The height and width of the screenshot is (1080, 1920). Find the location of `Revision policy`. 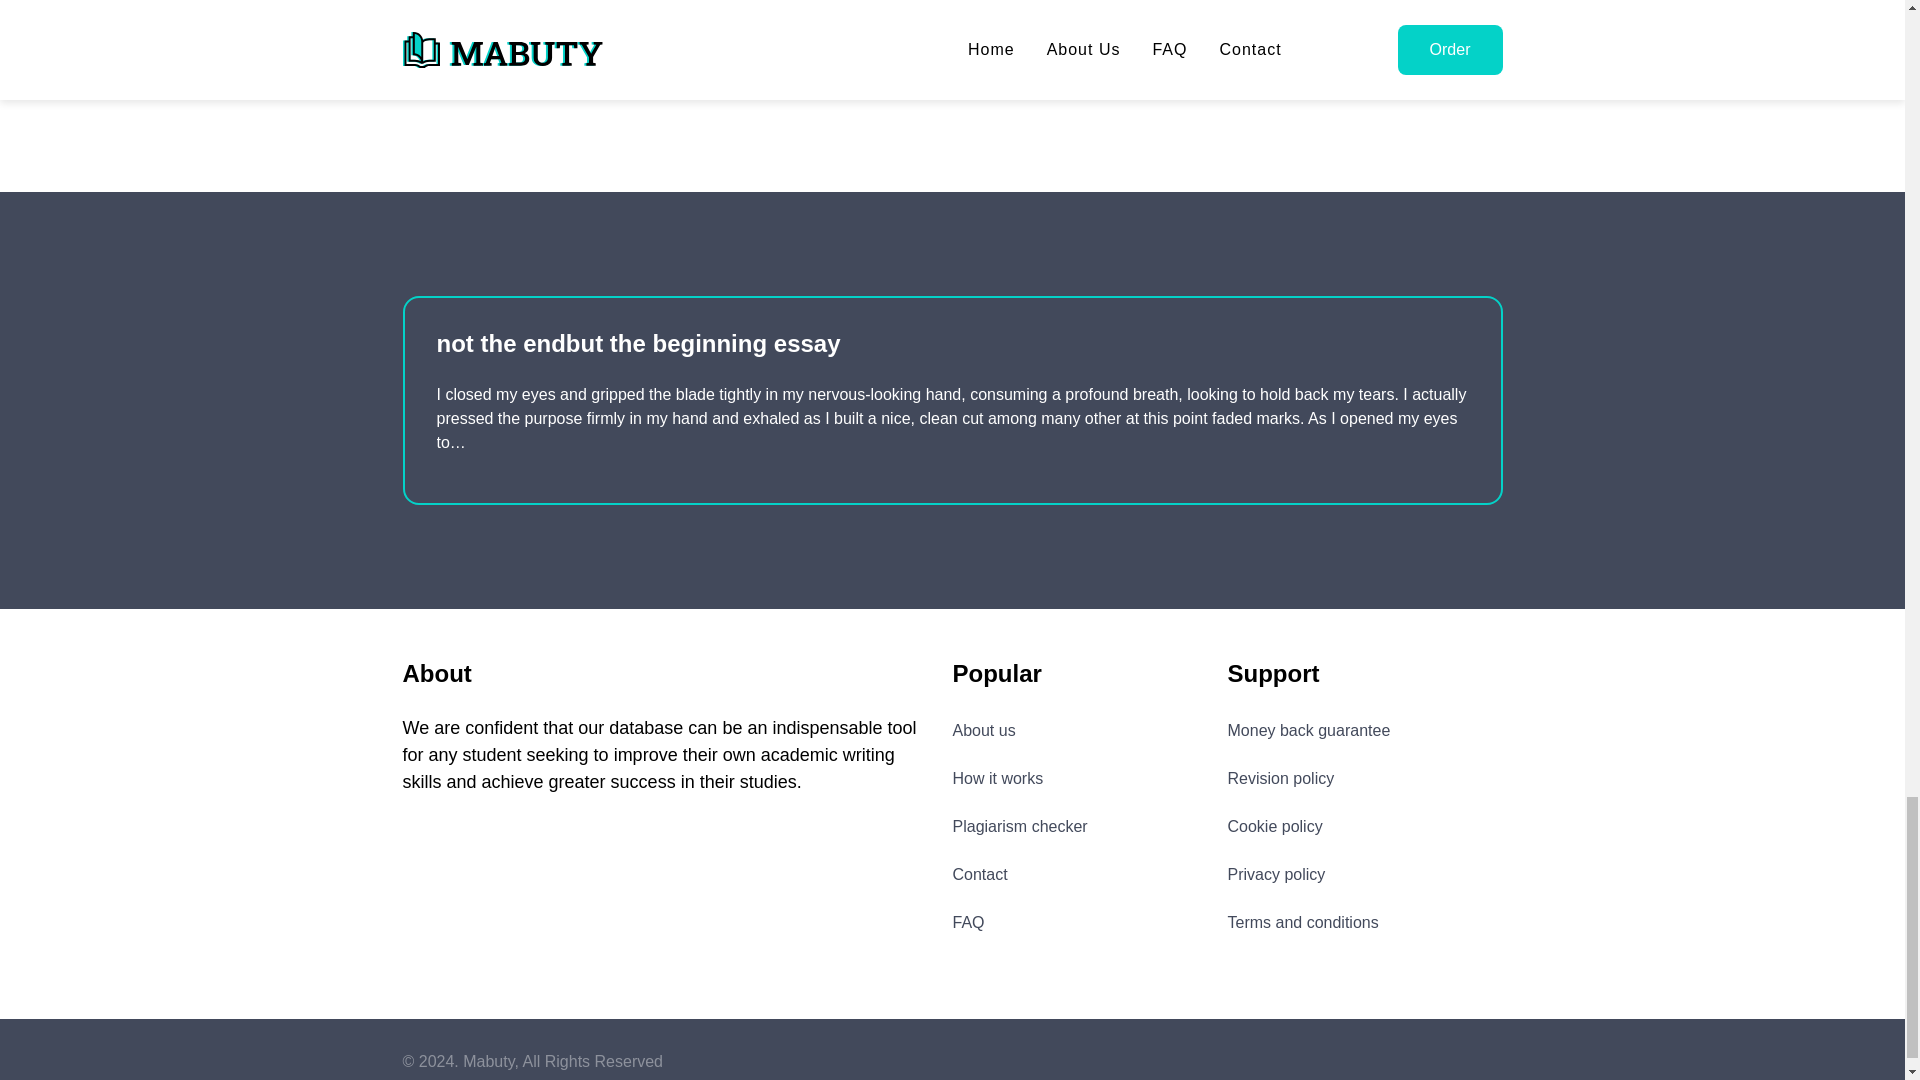

Revision policy is located at coordinates (1281, 778).